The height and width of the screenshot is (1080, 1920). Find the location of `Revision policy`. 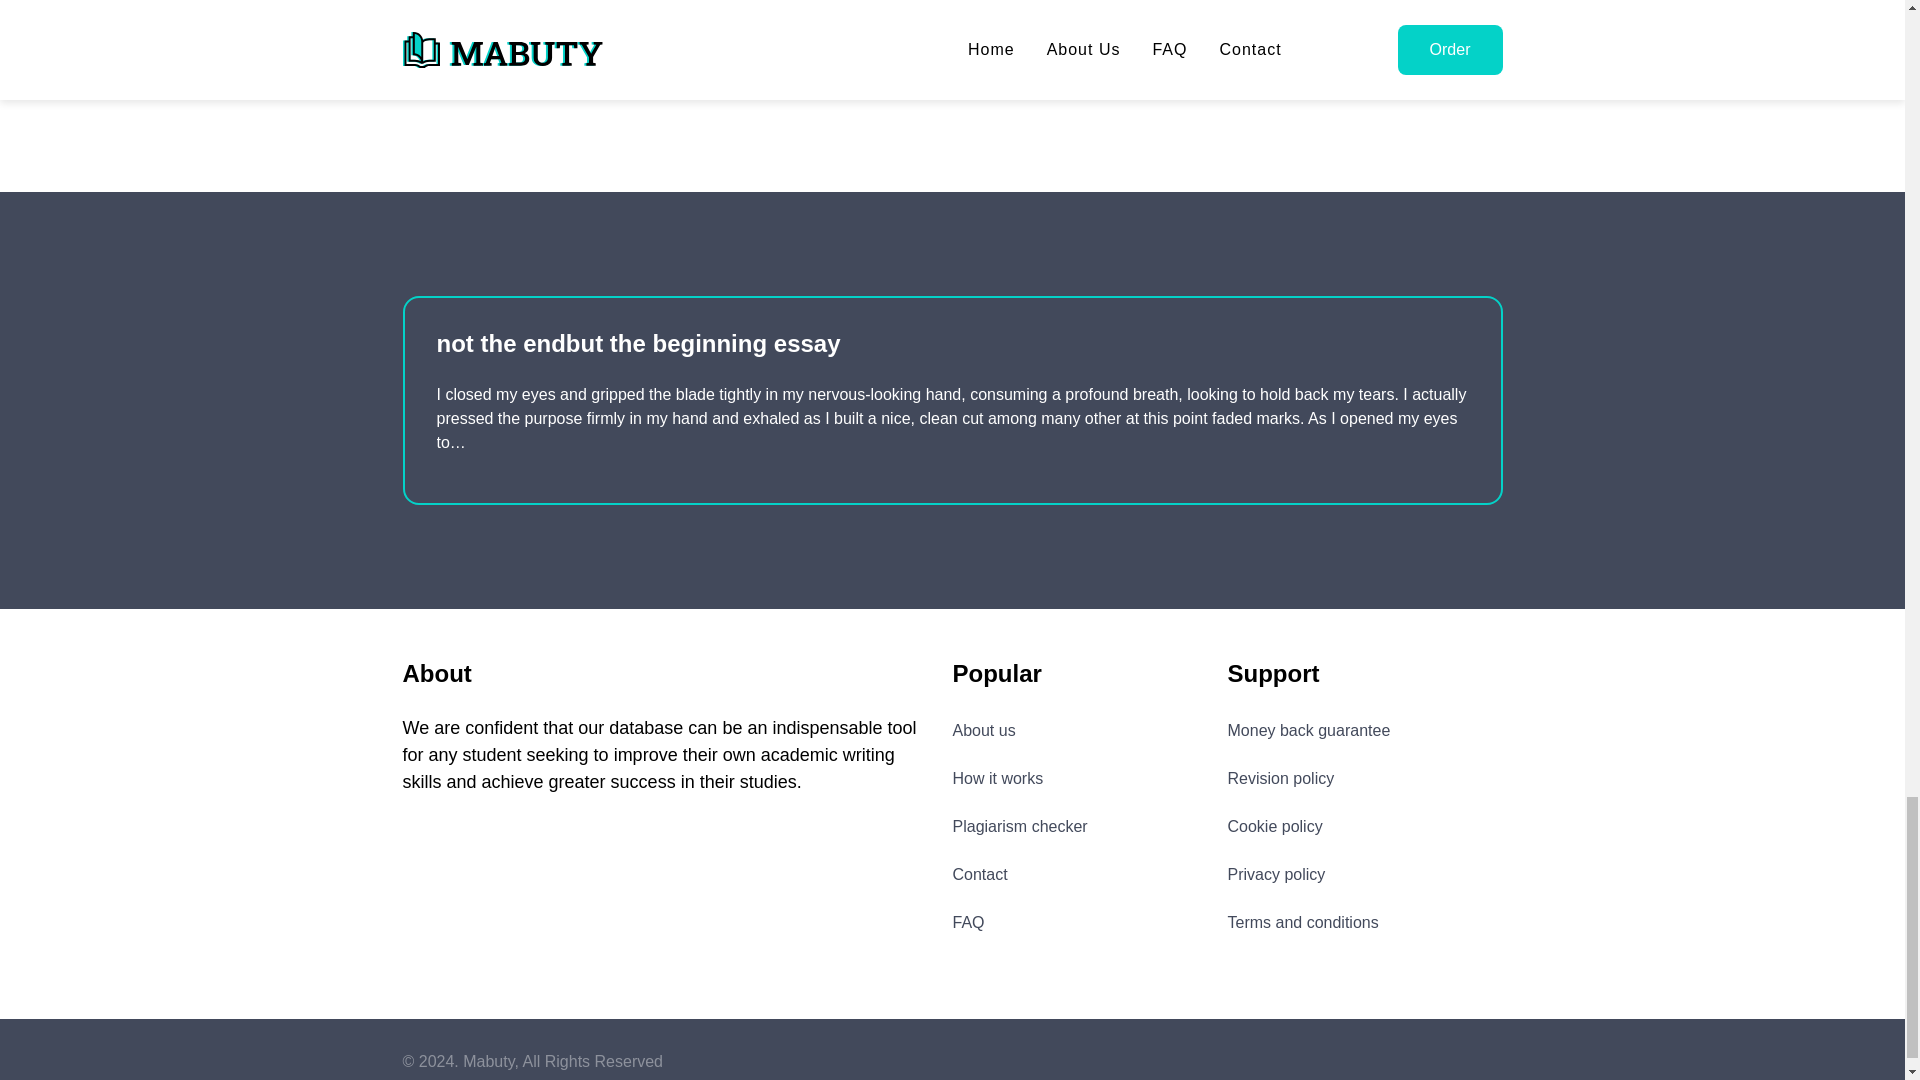

Revision policy is located at coordinates (1281, 778).